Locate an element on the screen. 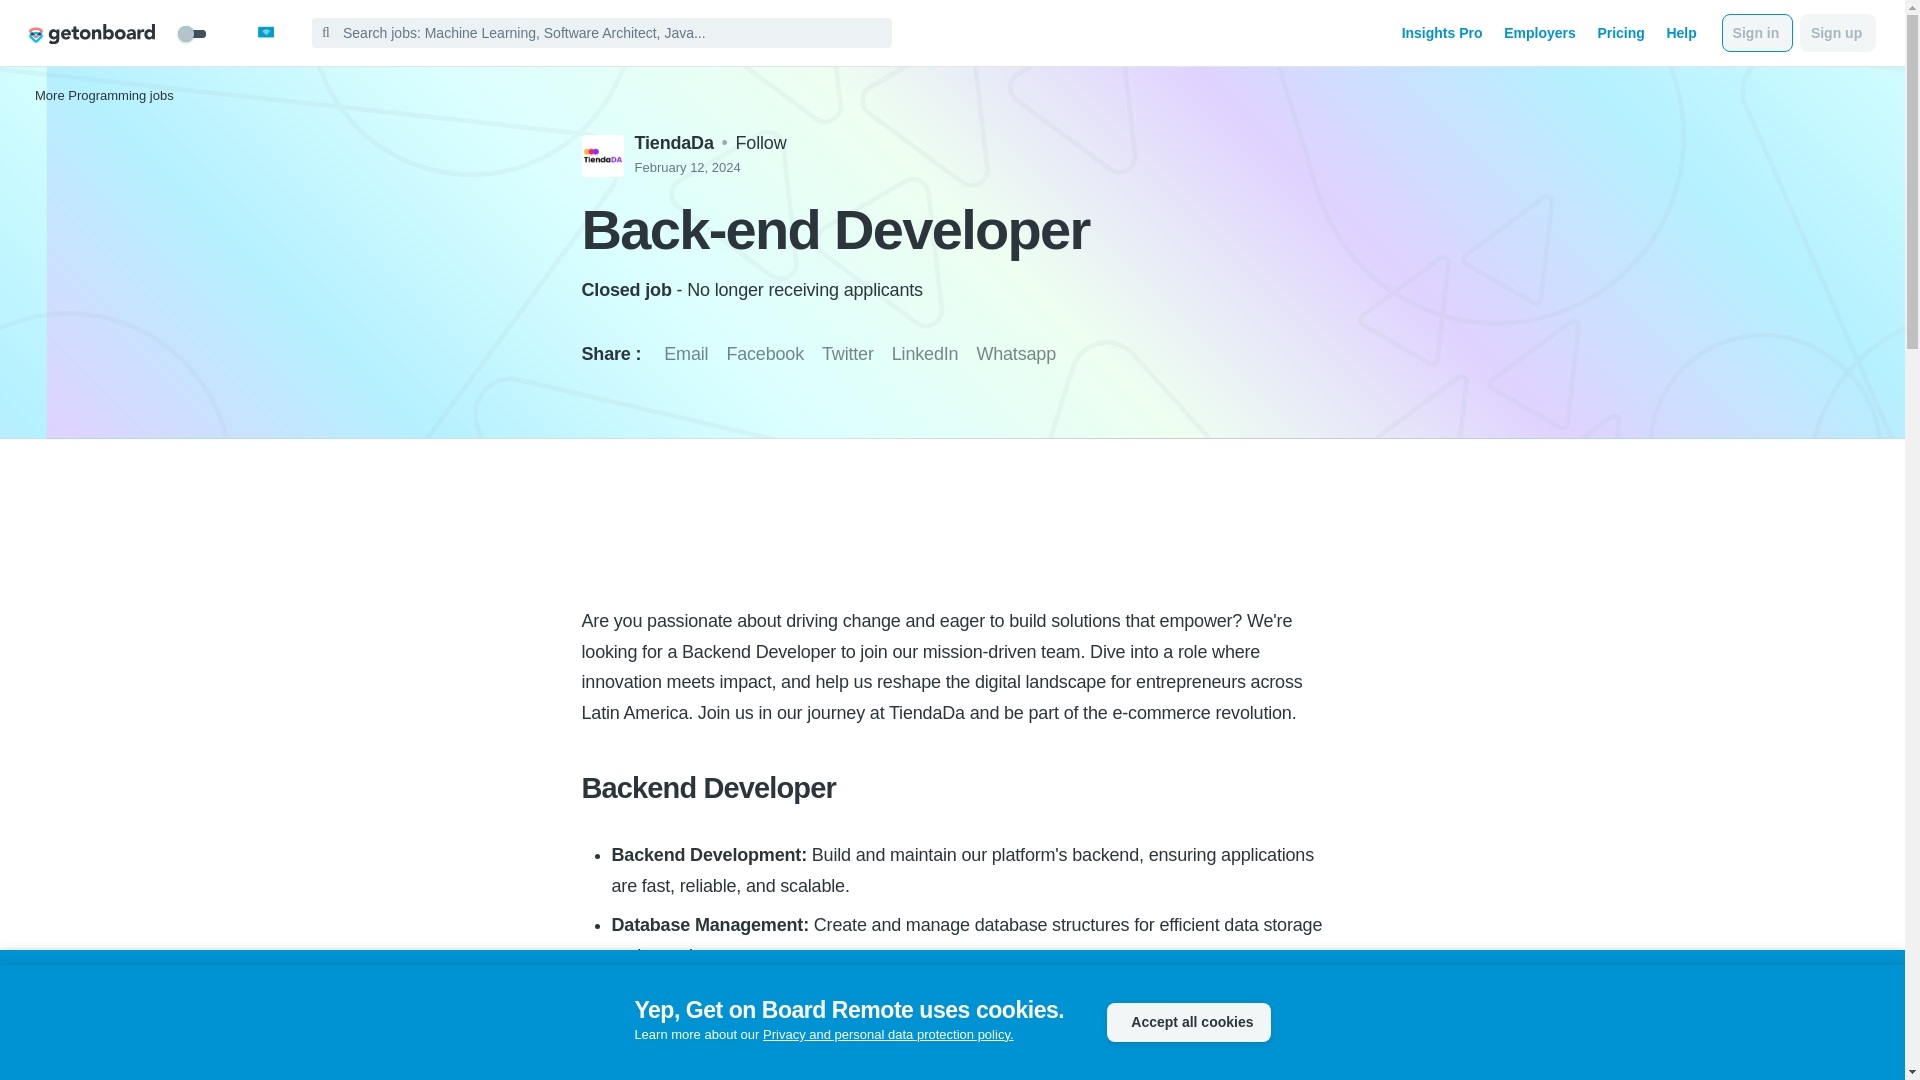 This screenshot has width=1920, height=1080. TiendaDa is located at coordinates (676, 142).